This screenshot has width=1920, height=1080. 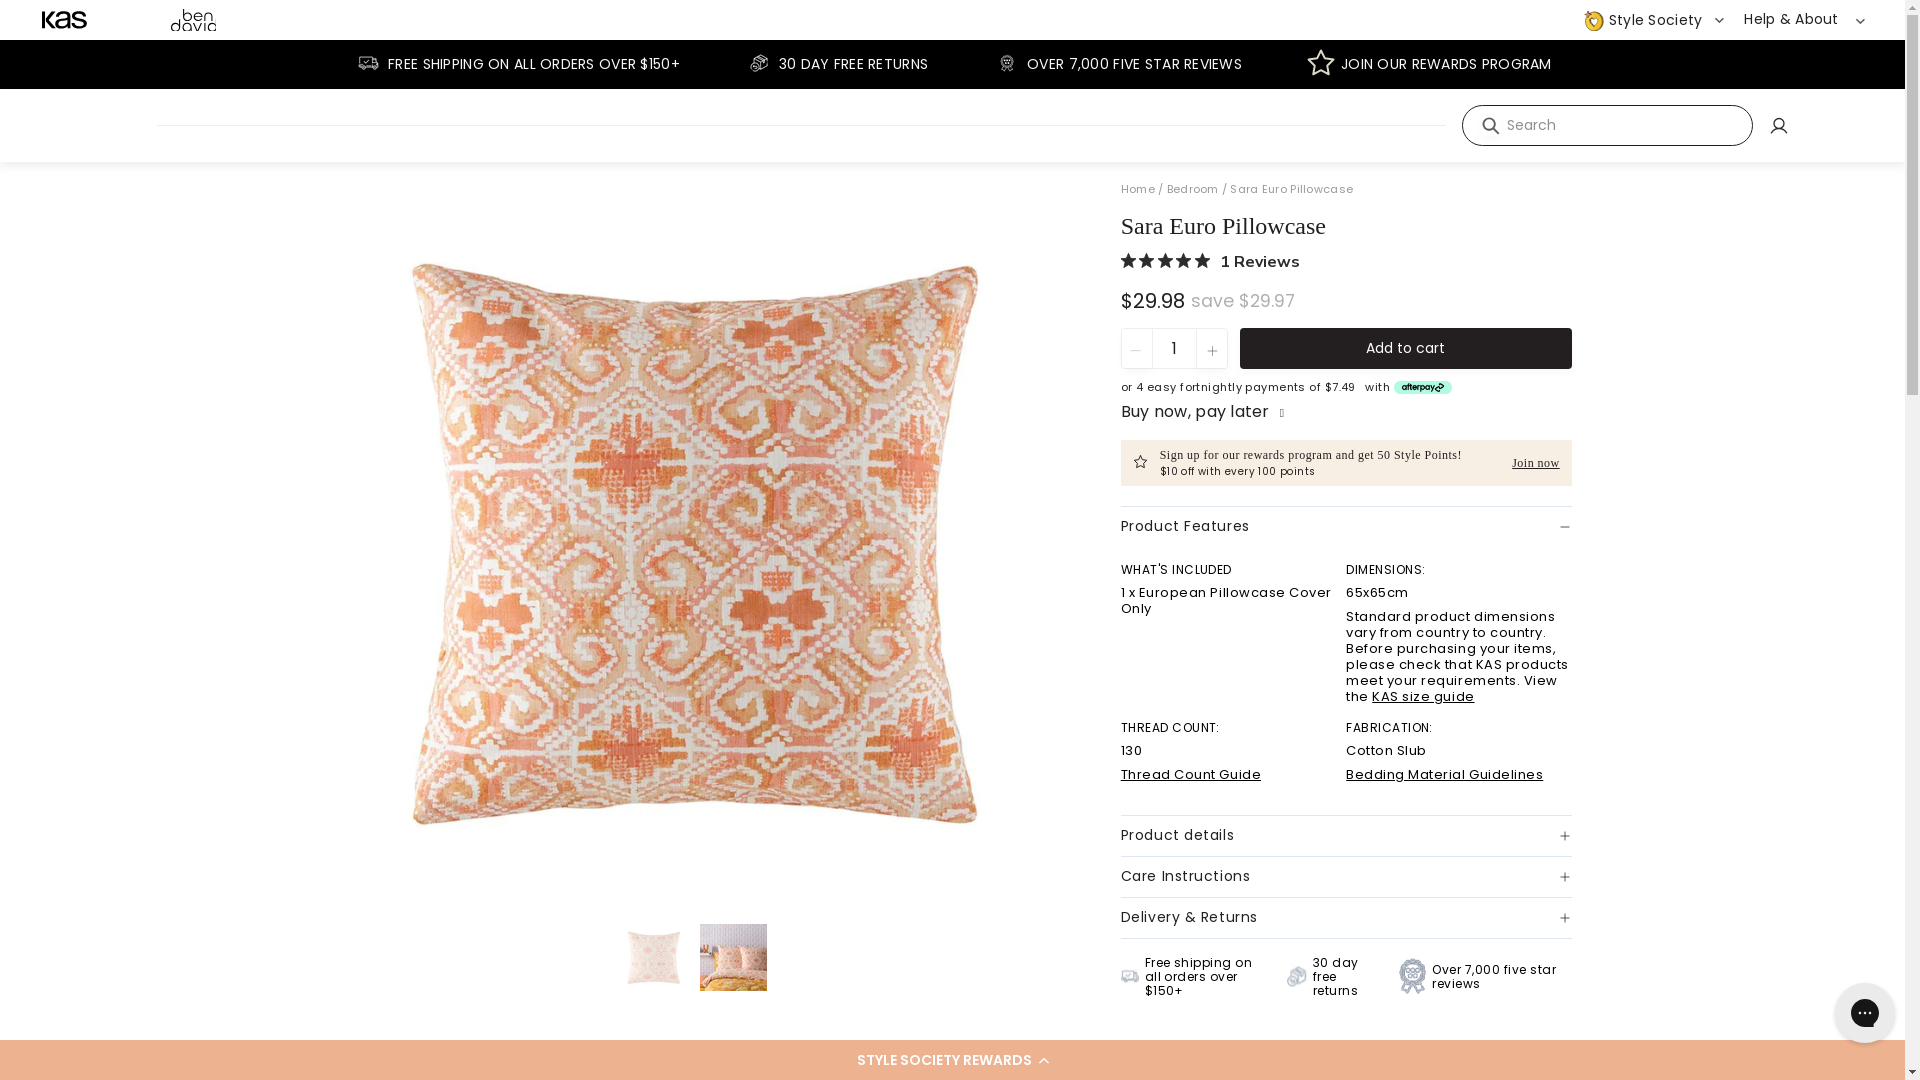 I want to click on Home, so click(x=1140, y=189).